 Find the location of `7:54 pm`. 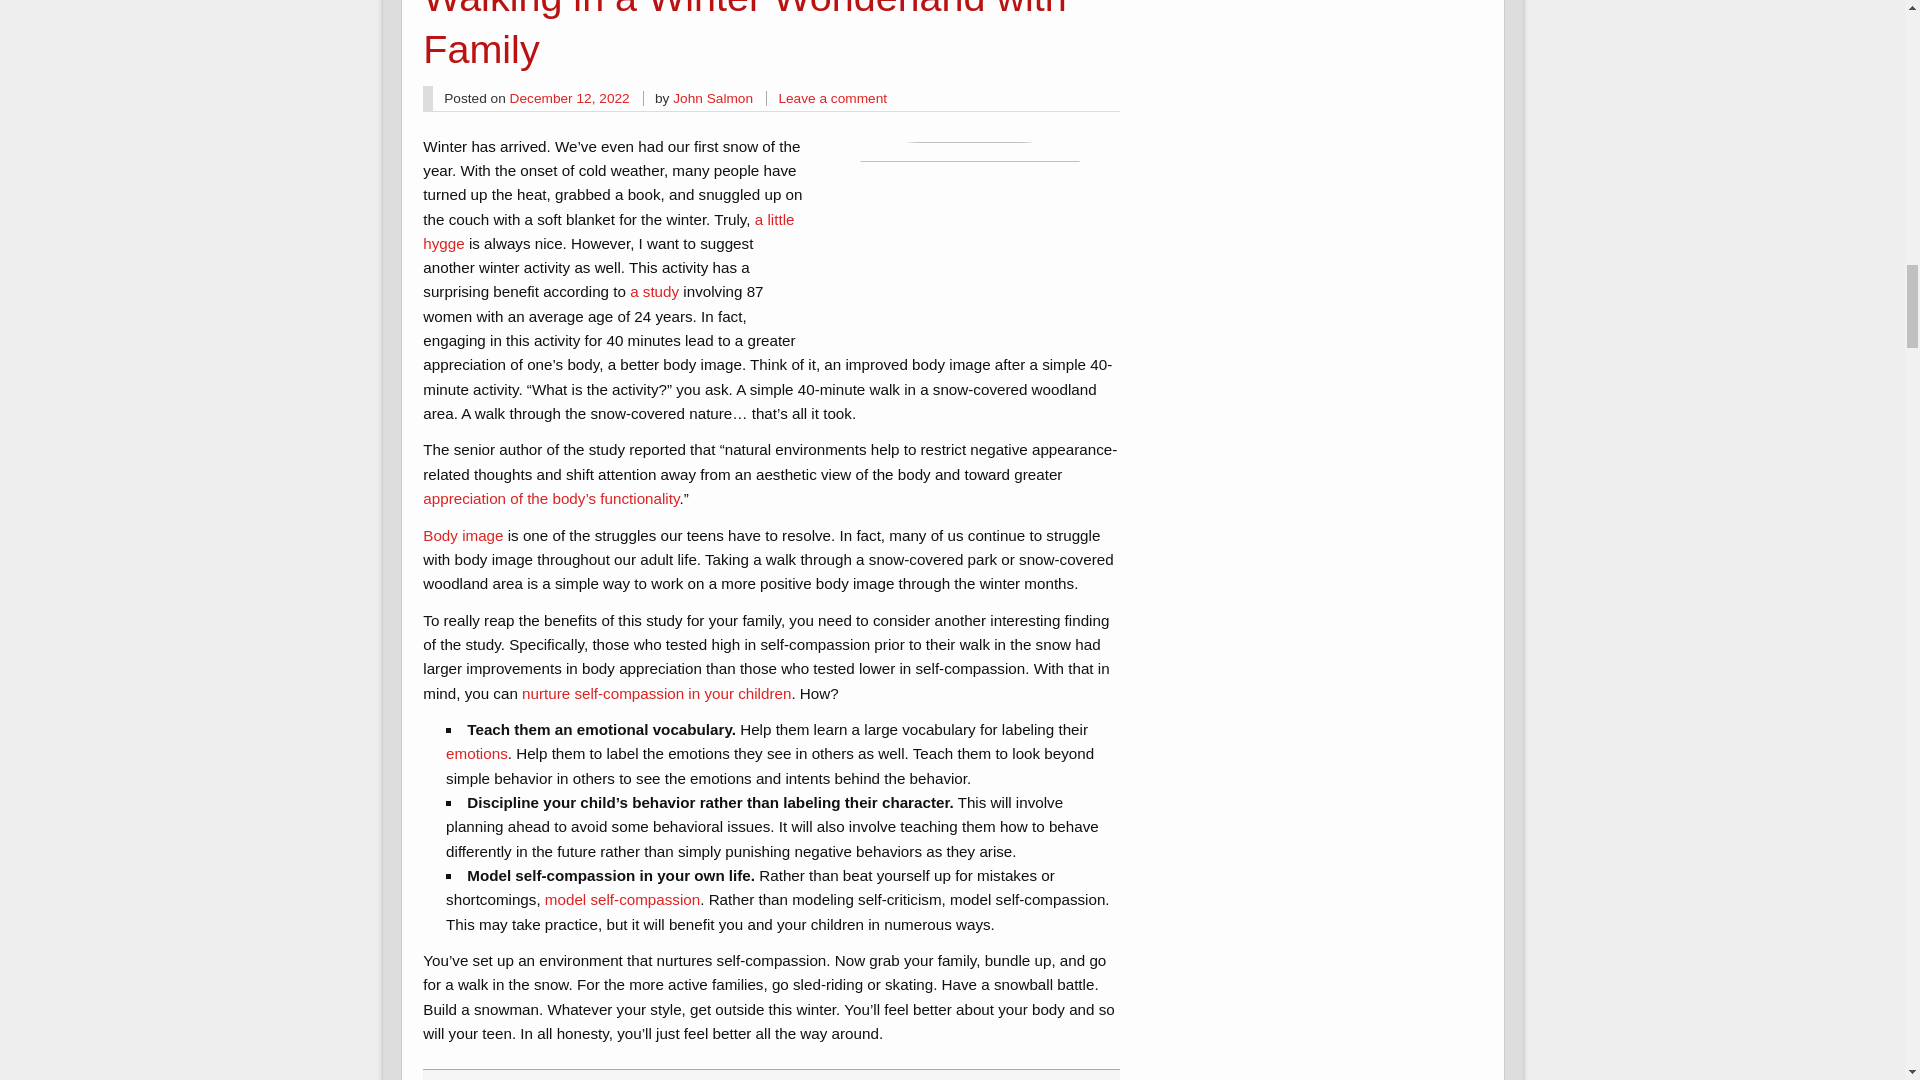

7:54 pm is located at coordinates (570, 98).